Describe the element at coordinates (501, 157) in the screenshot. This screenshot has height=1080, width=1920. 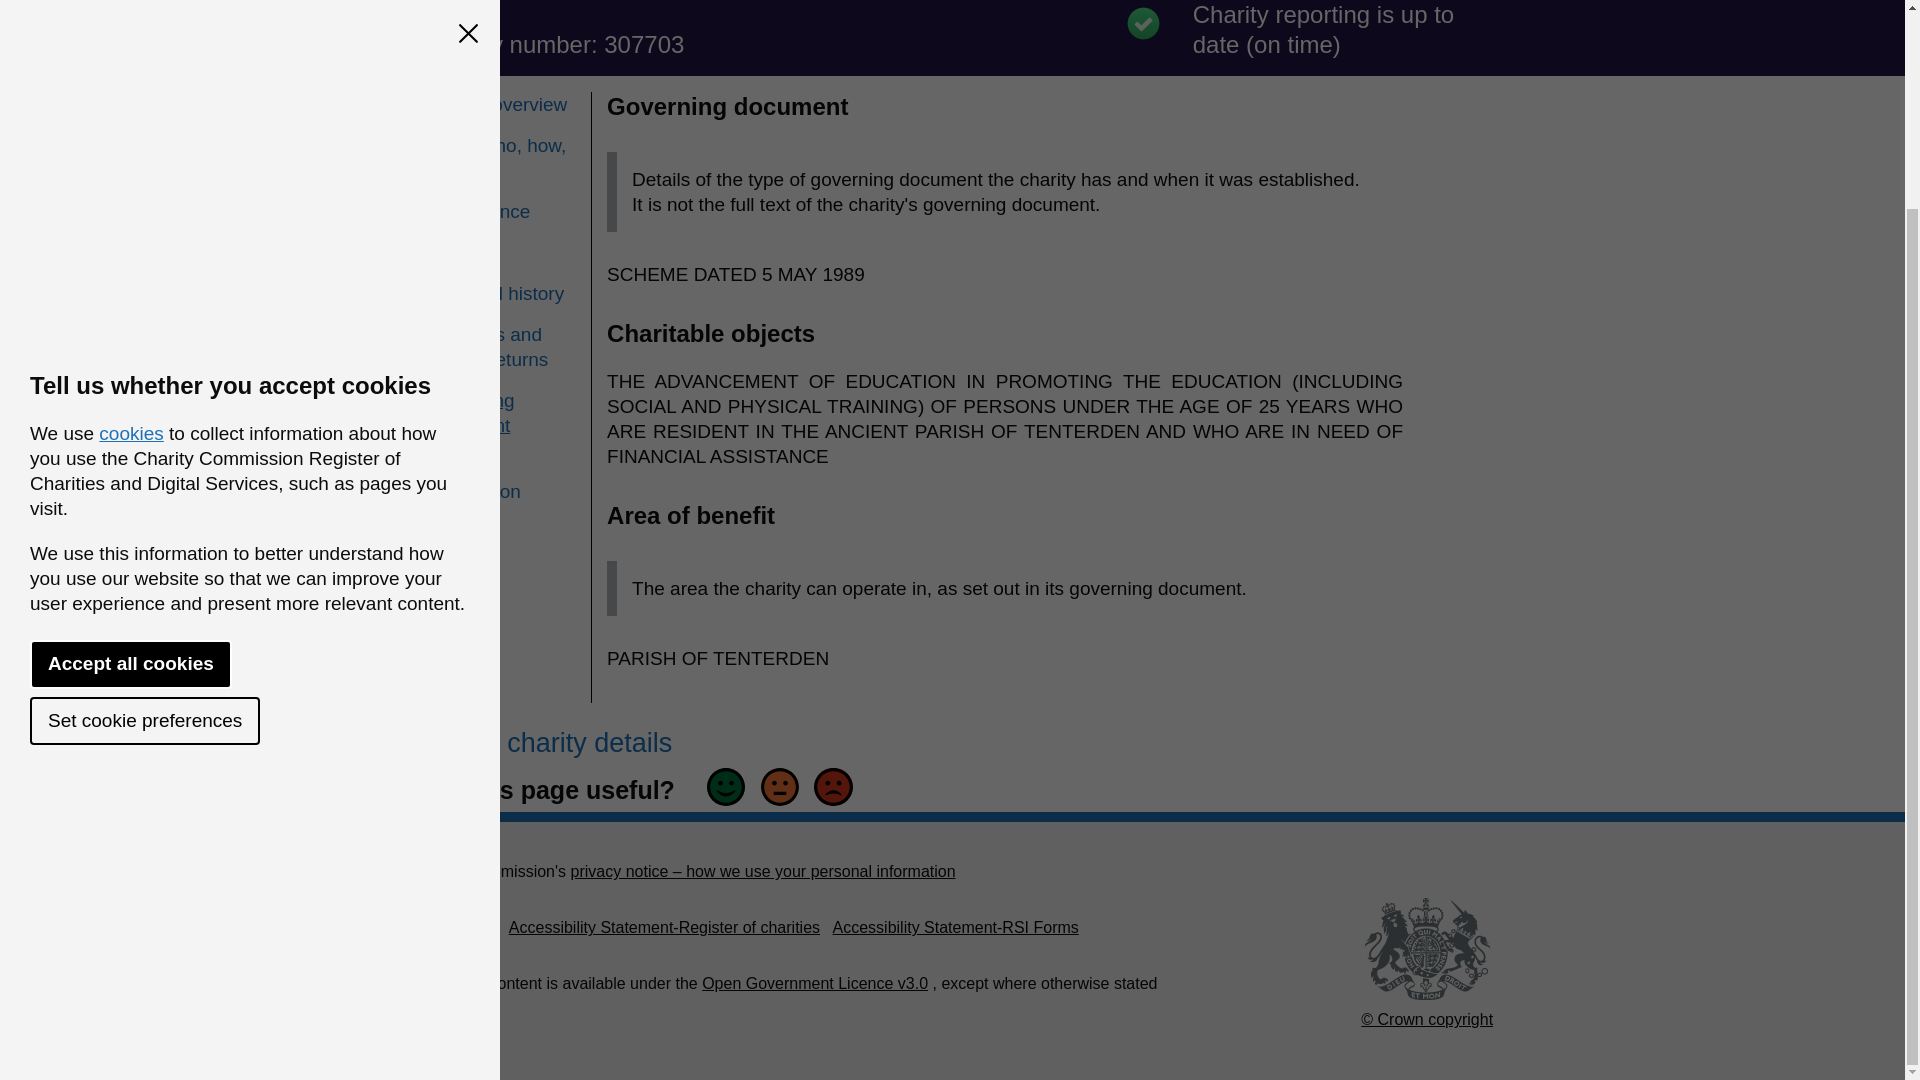
I see `What, who, how, where` at that location.